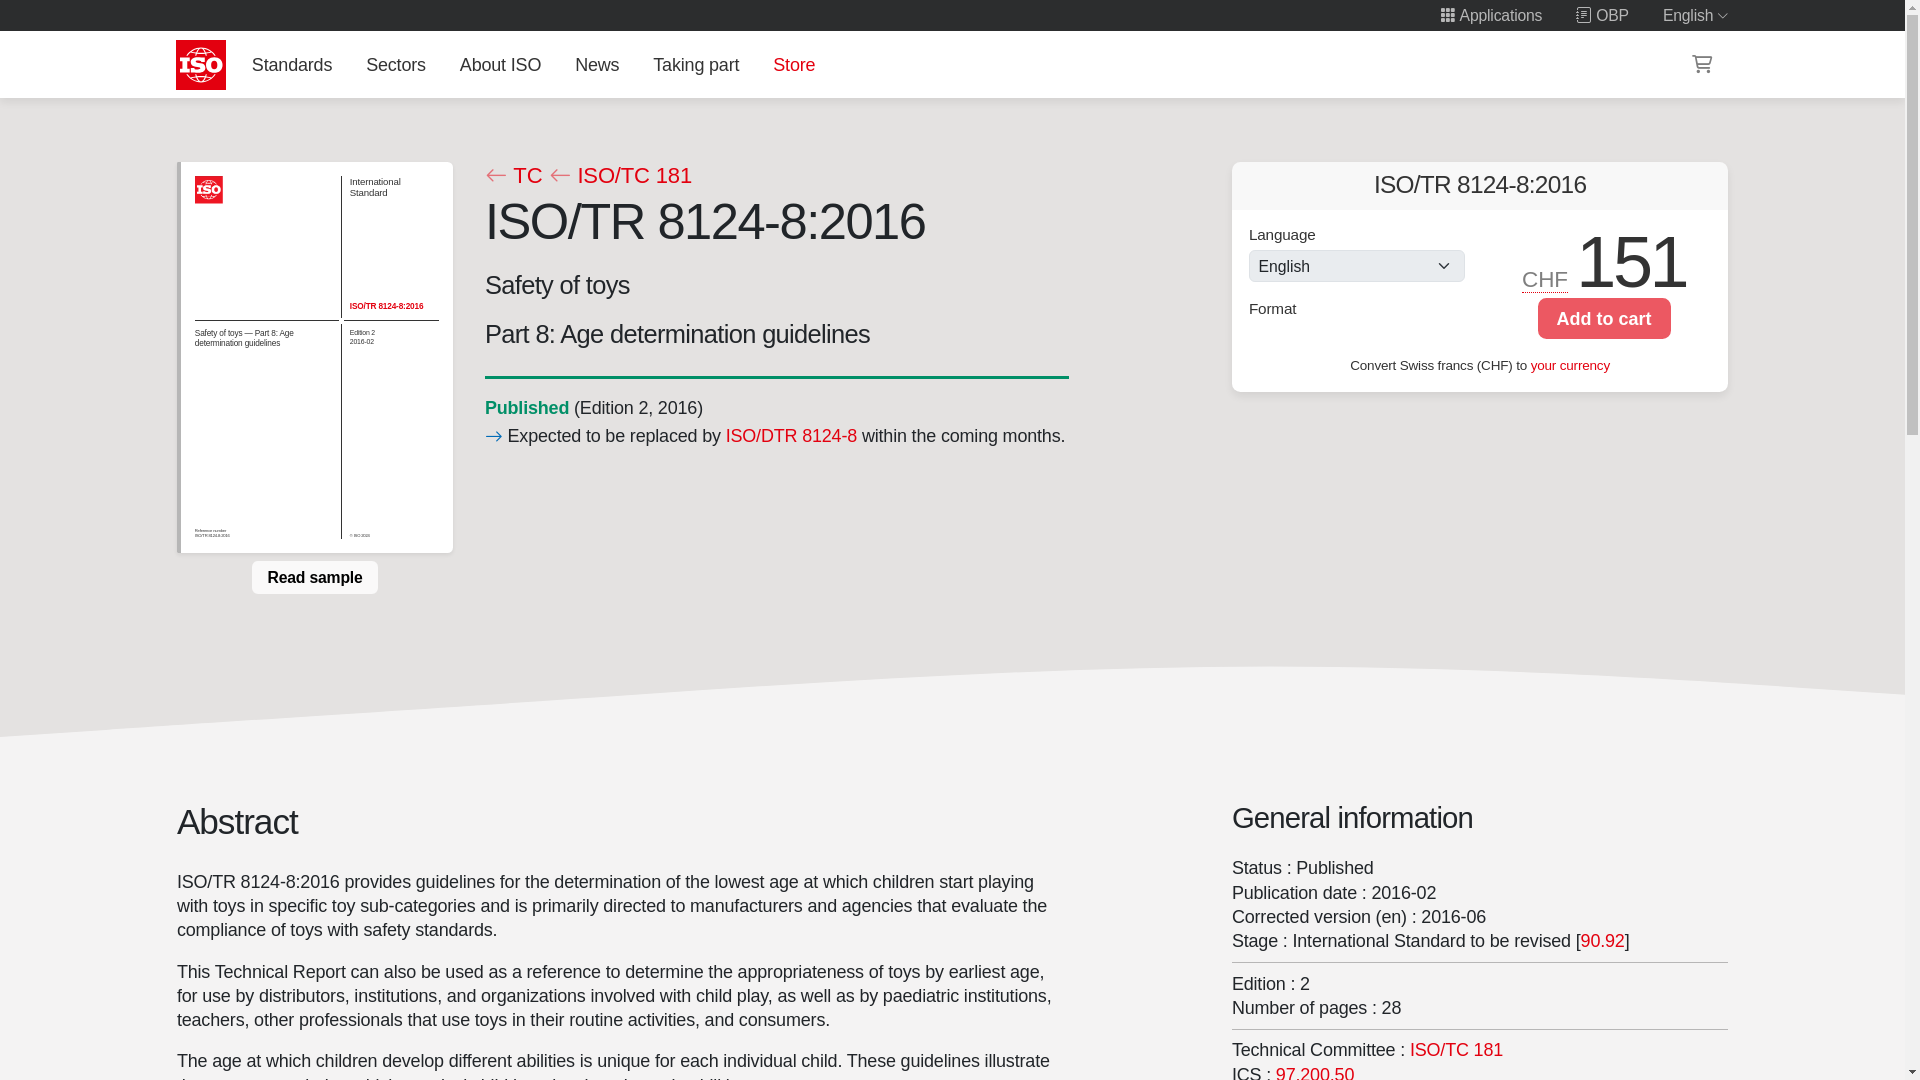  Describe the element at coordinates (500, 64) in the screenshot. I see `About ISO` at that location.